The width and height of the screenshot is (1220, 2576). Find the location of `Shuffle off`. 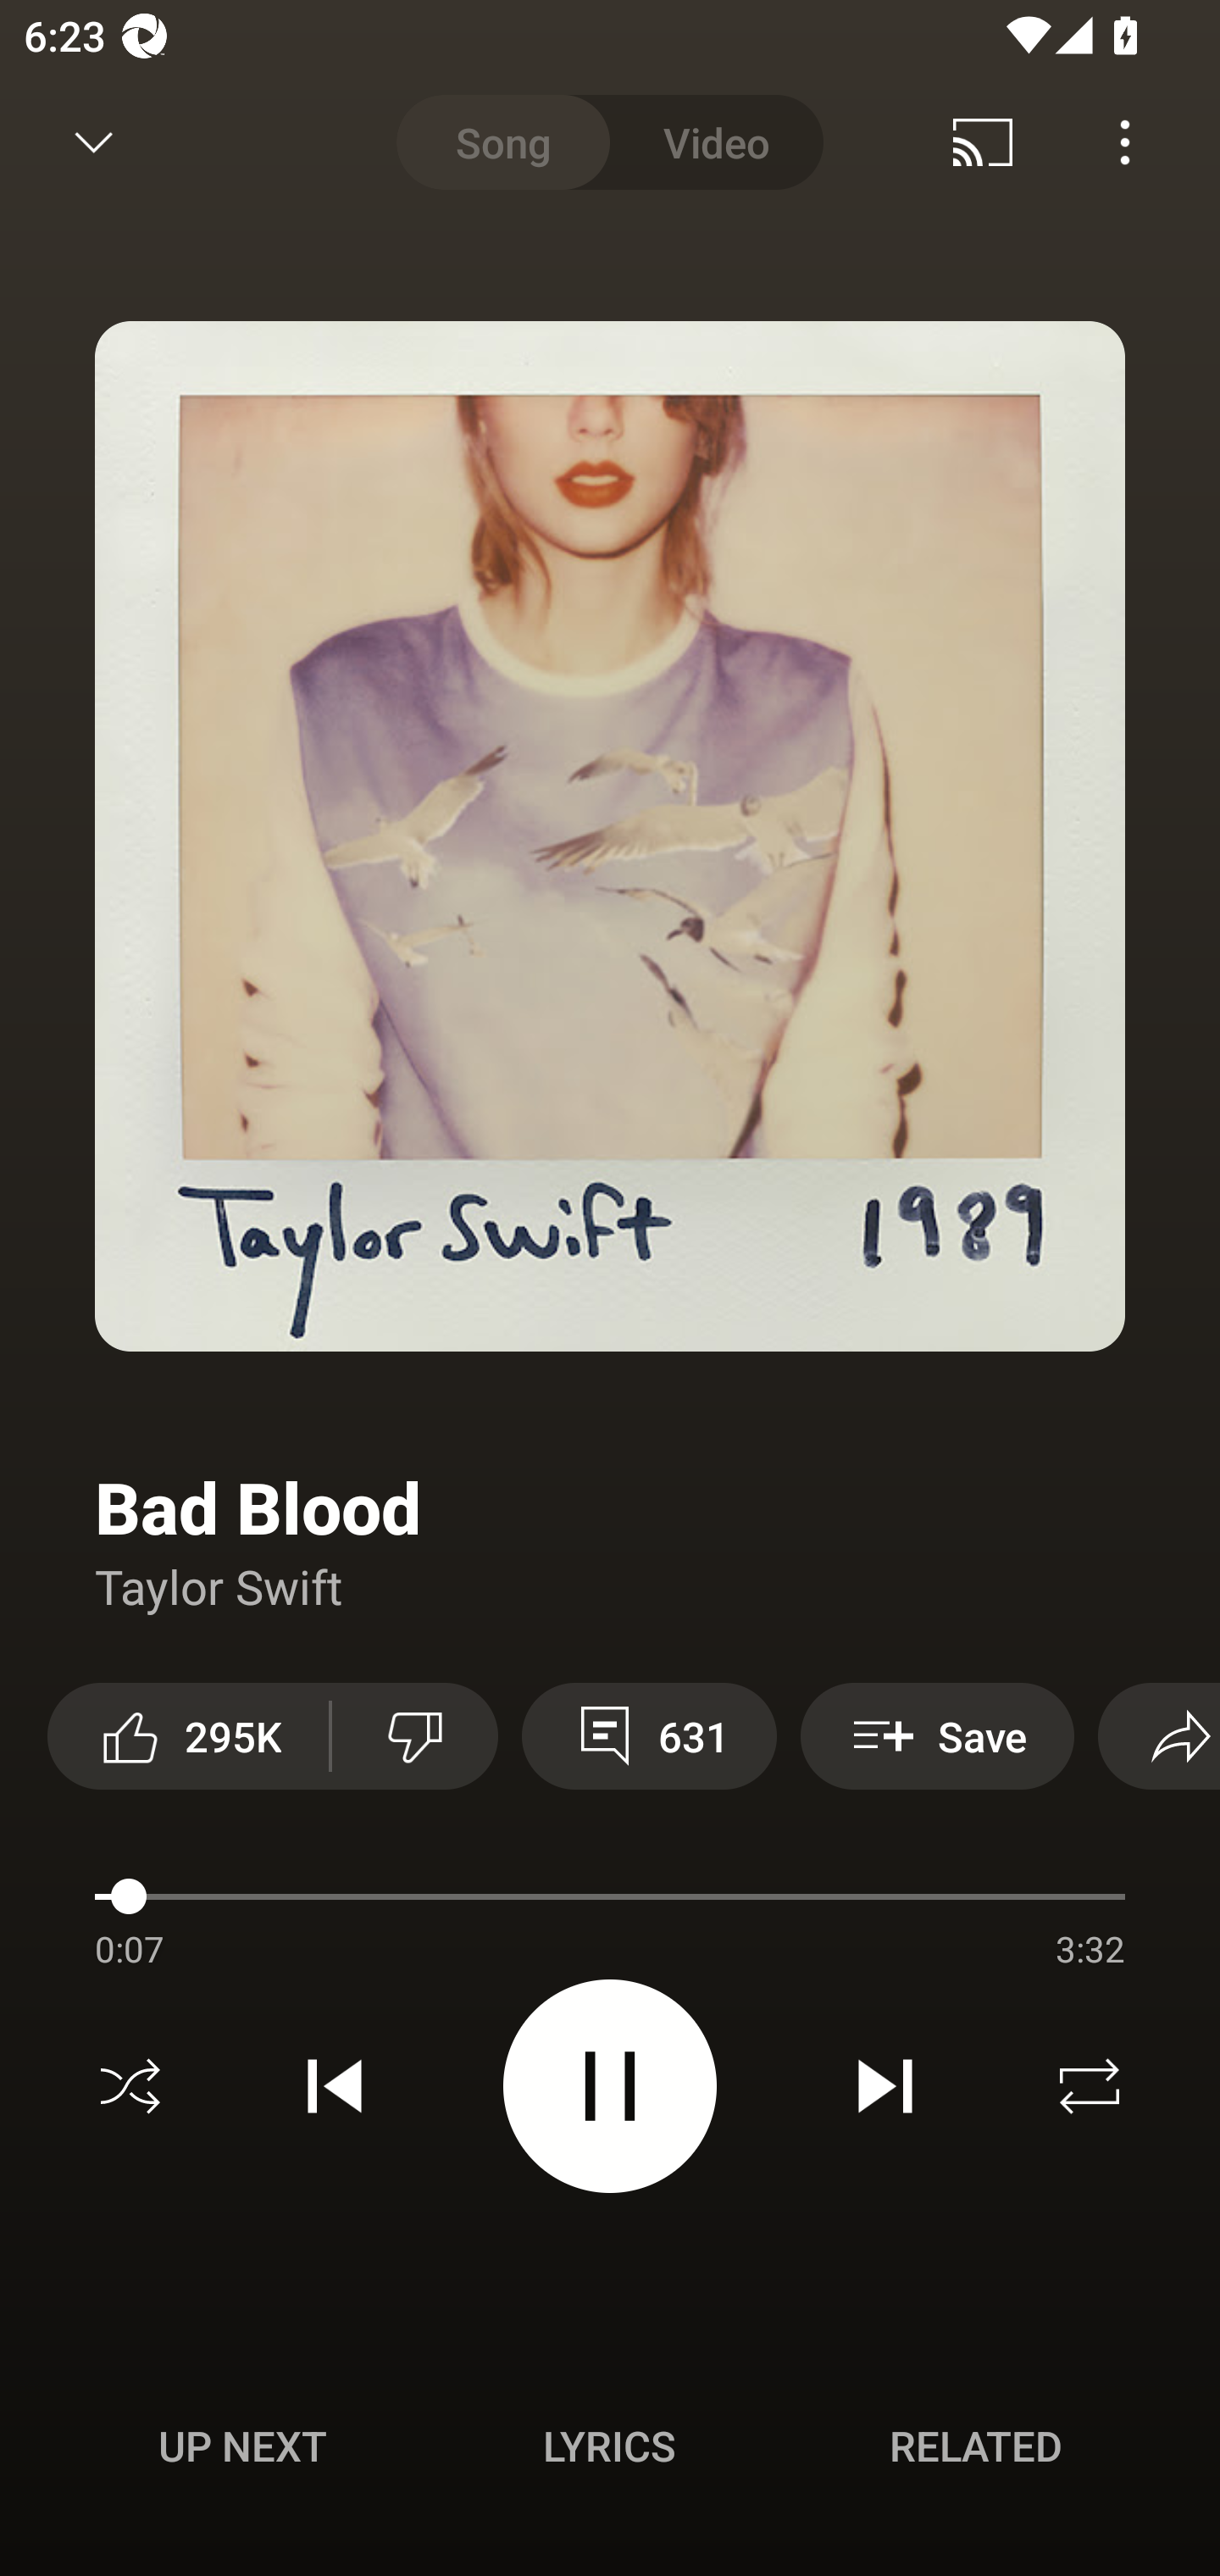

Shuffle off is located at coordinates (130, 2086).